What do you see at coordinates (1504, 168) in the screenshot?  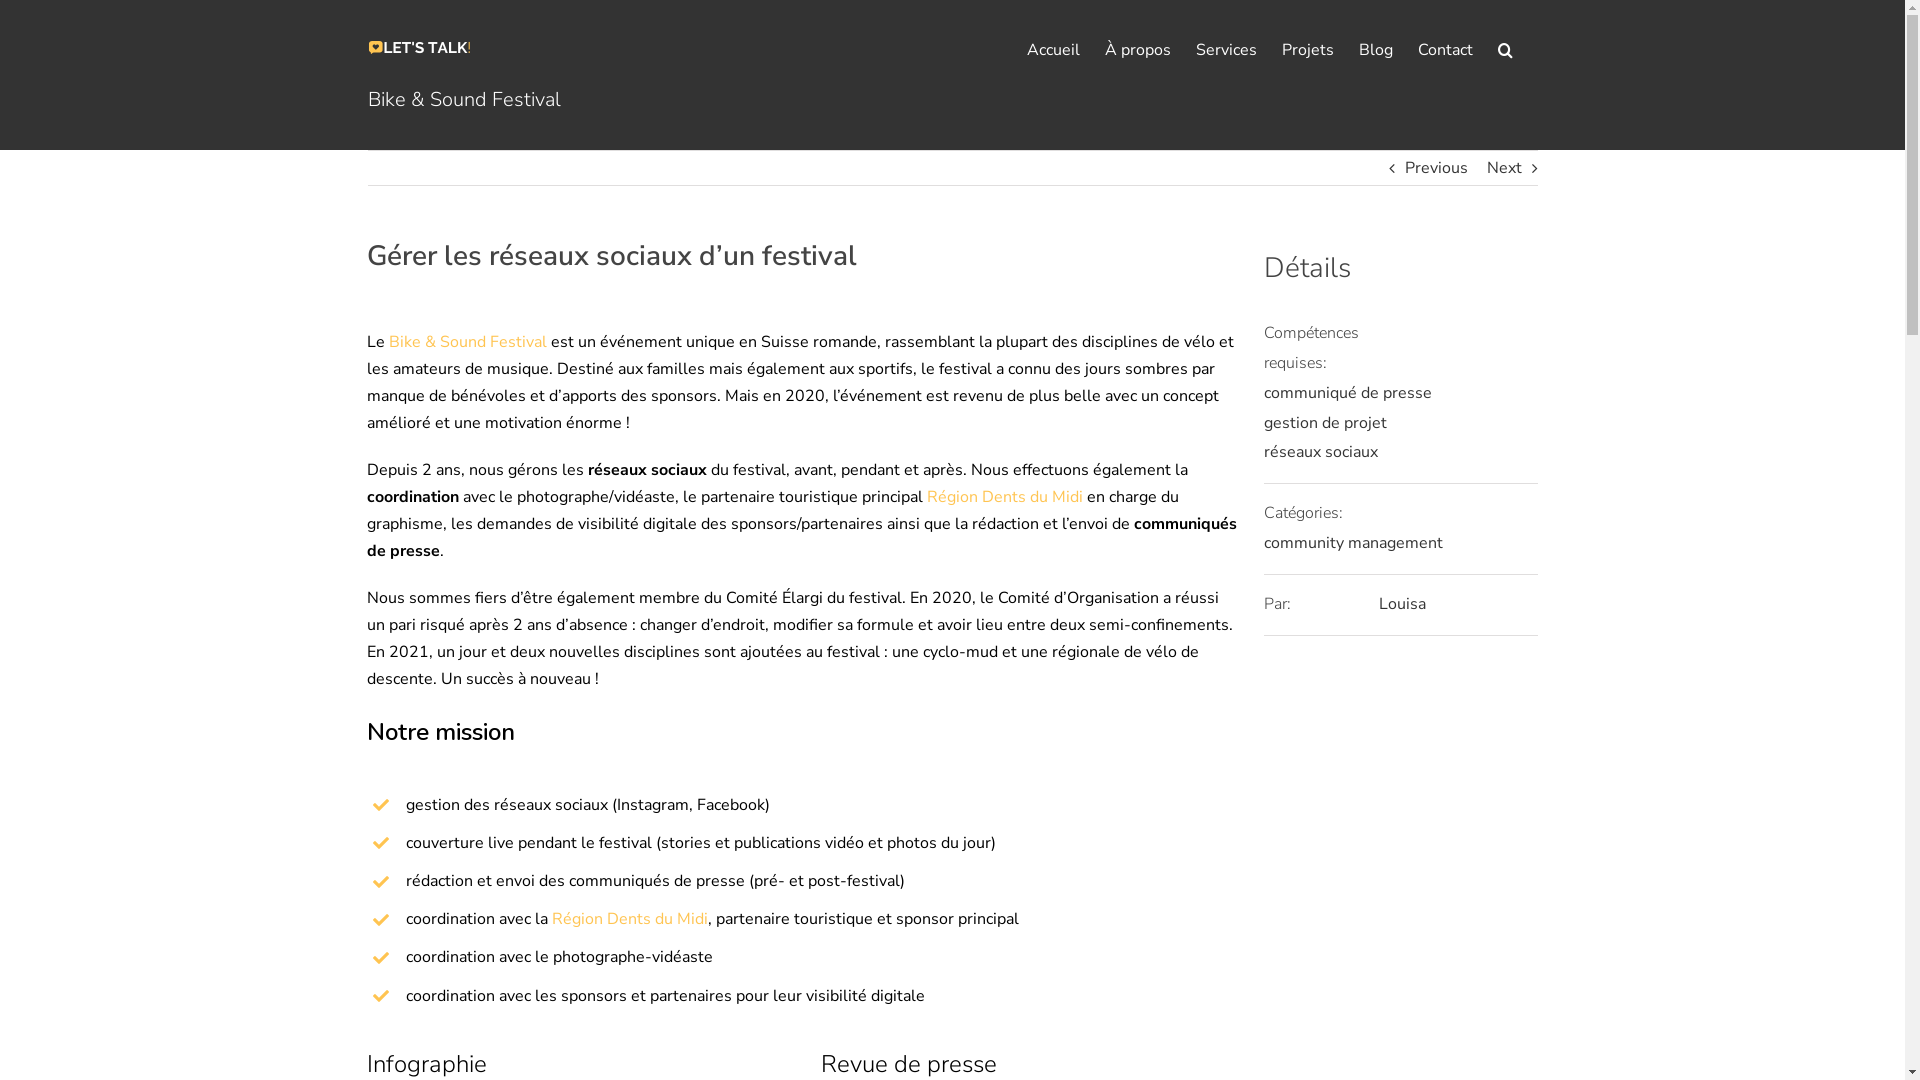 I see `Next` at bounding box center [1504, 168].